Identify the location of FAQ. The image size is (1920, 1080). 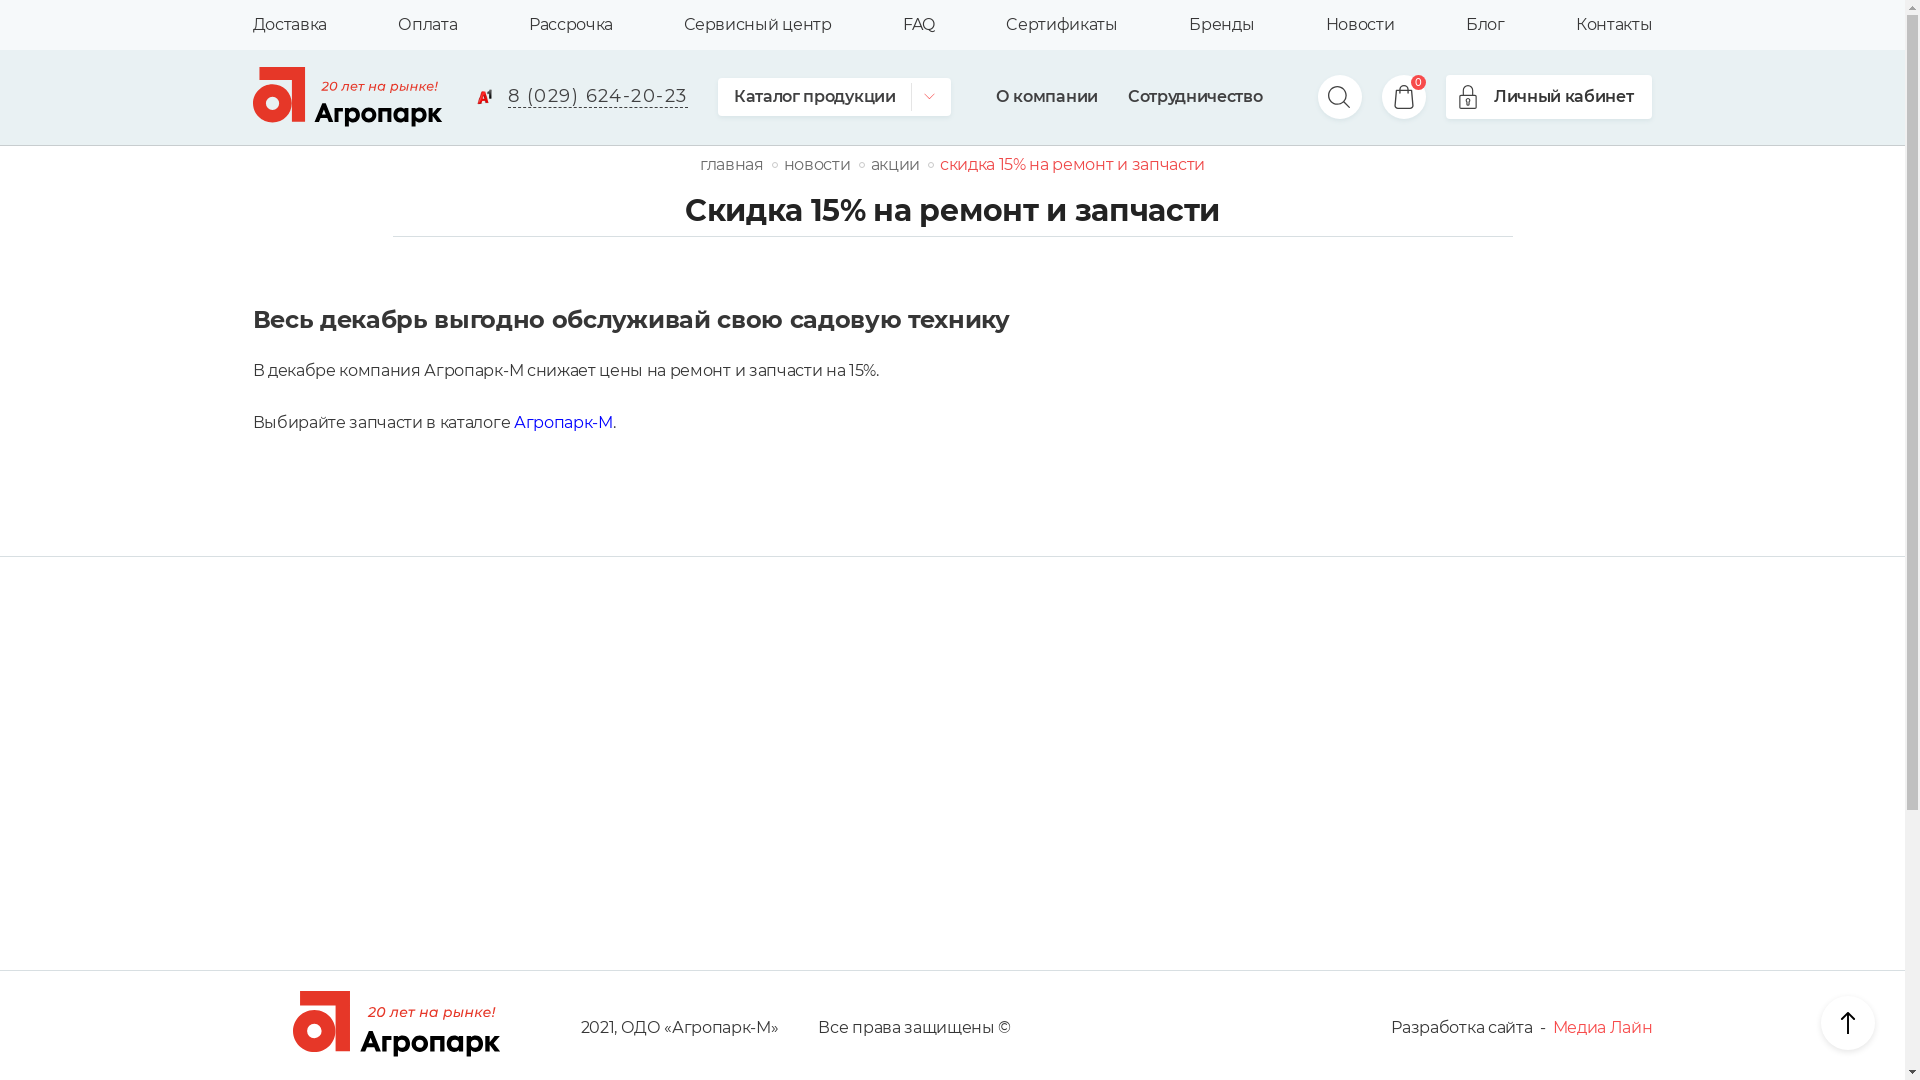
(919, 25).